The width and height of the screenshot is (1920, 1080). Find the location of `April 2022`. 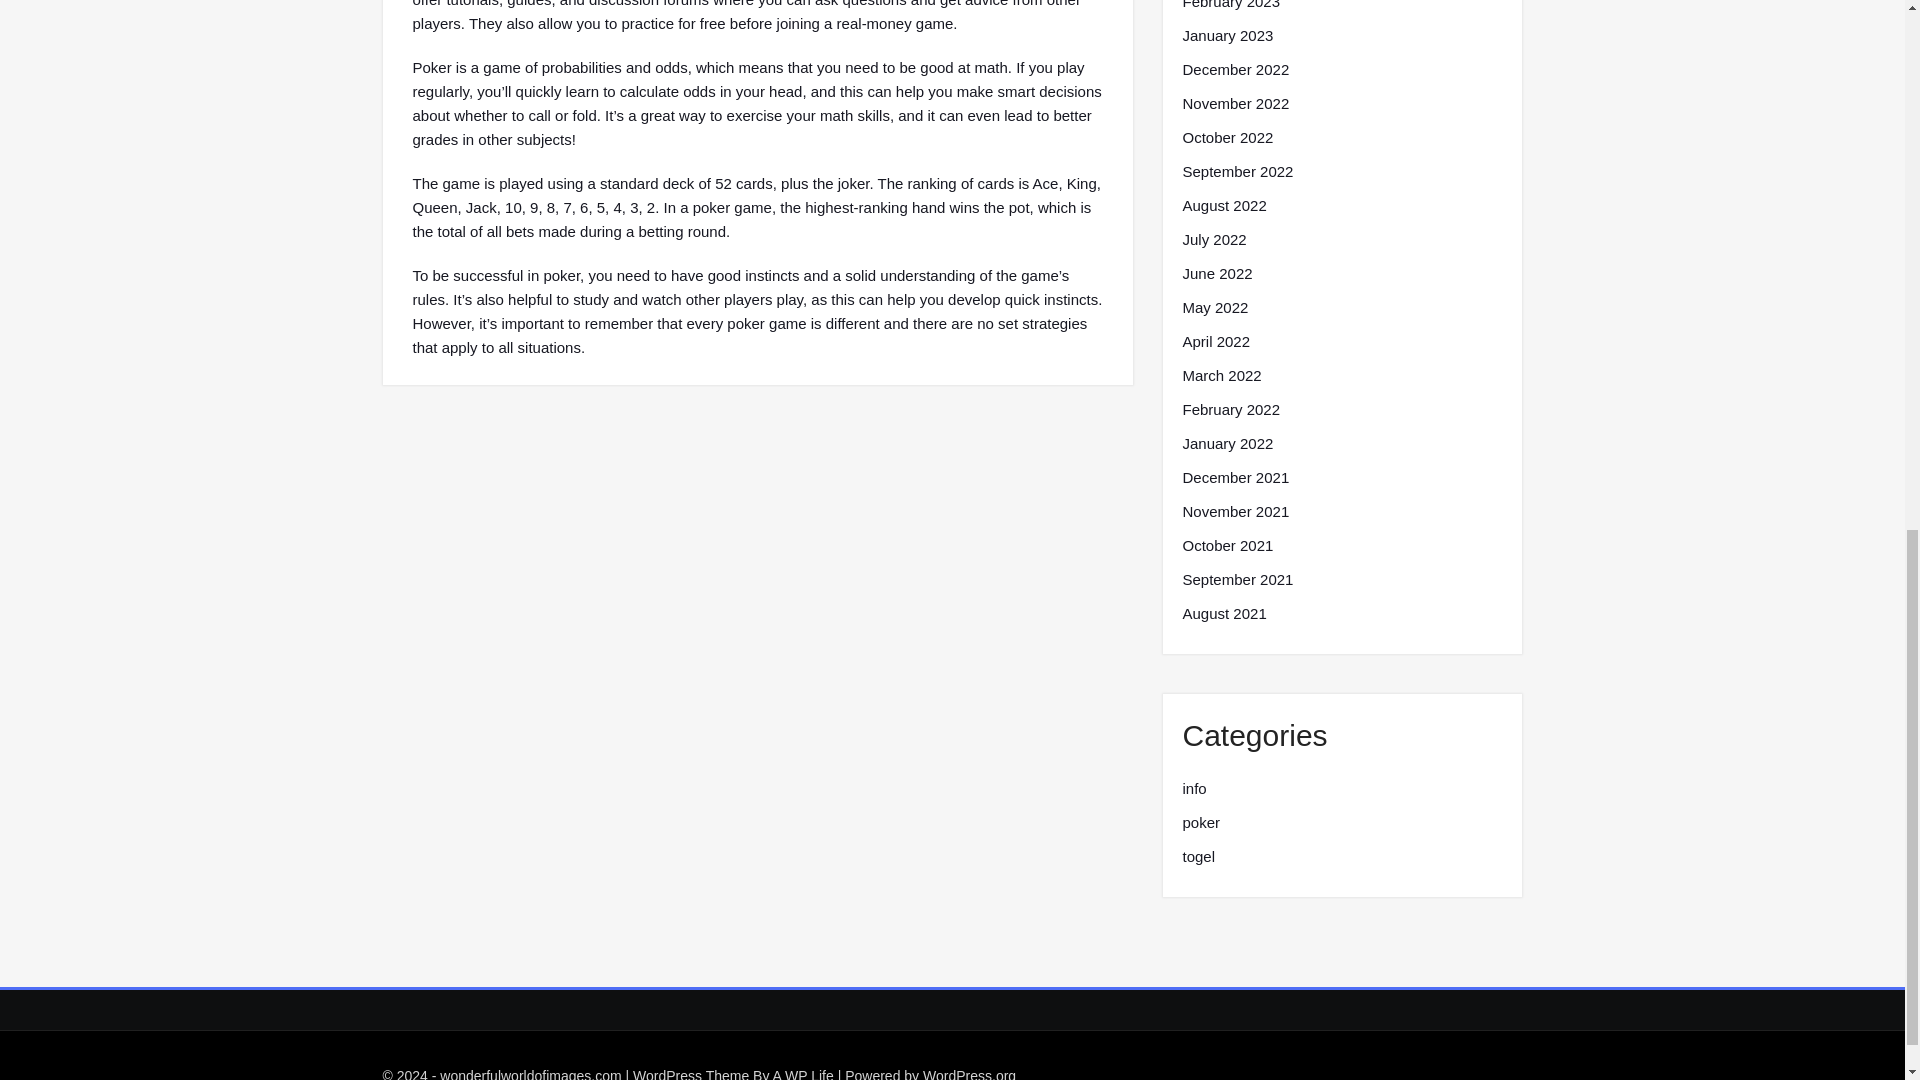

April 2022 is located at coordinates (1216, 342).